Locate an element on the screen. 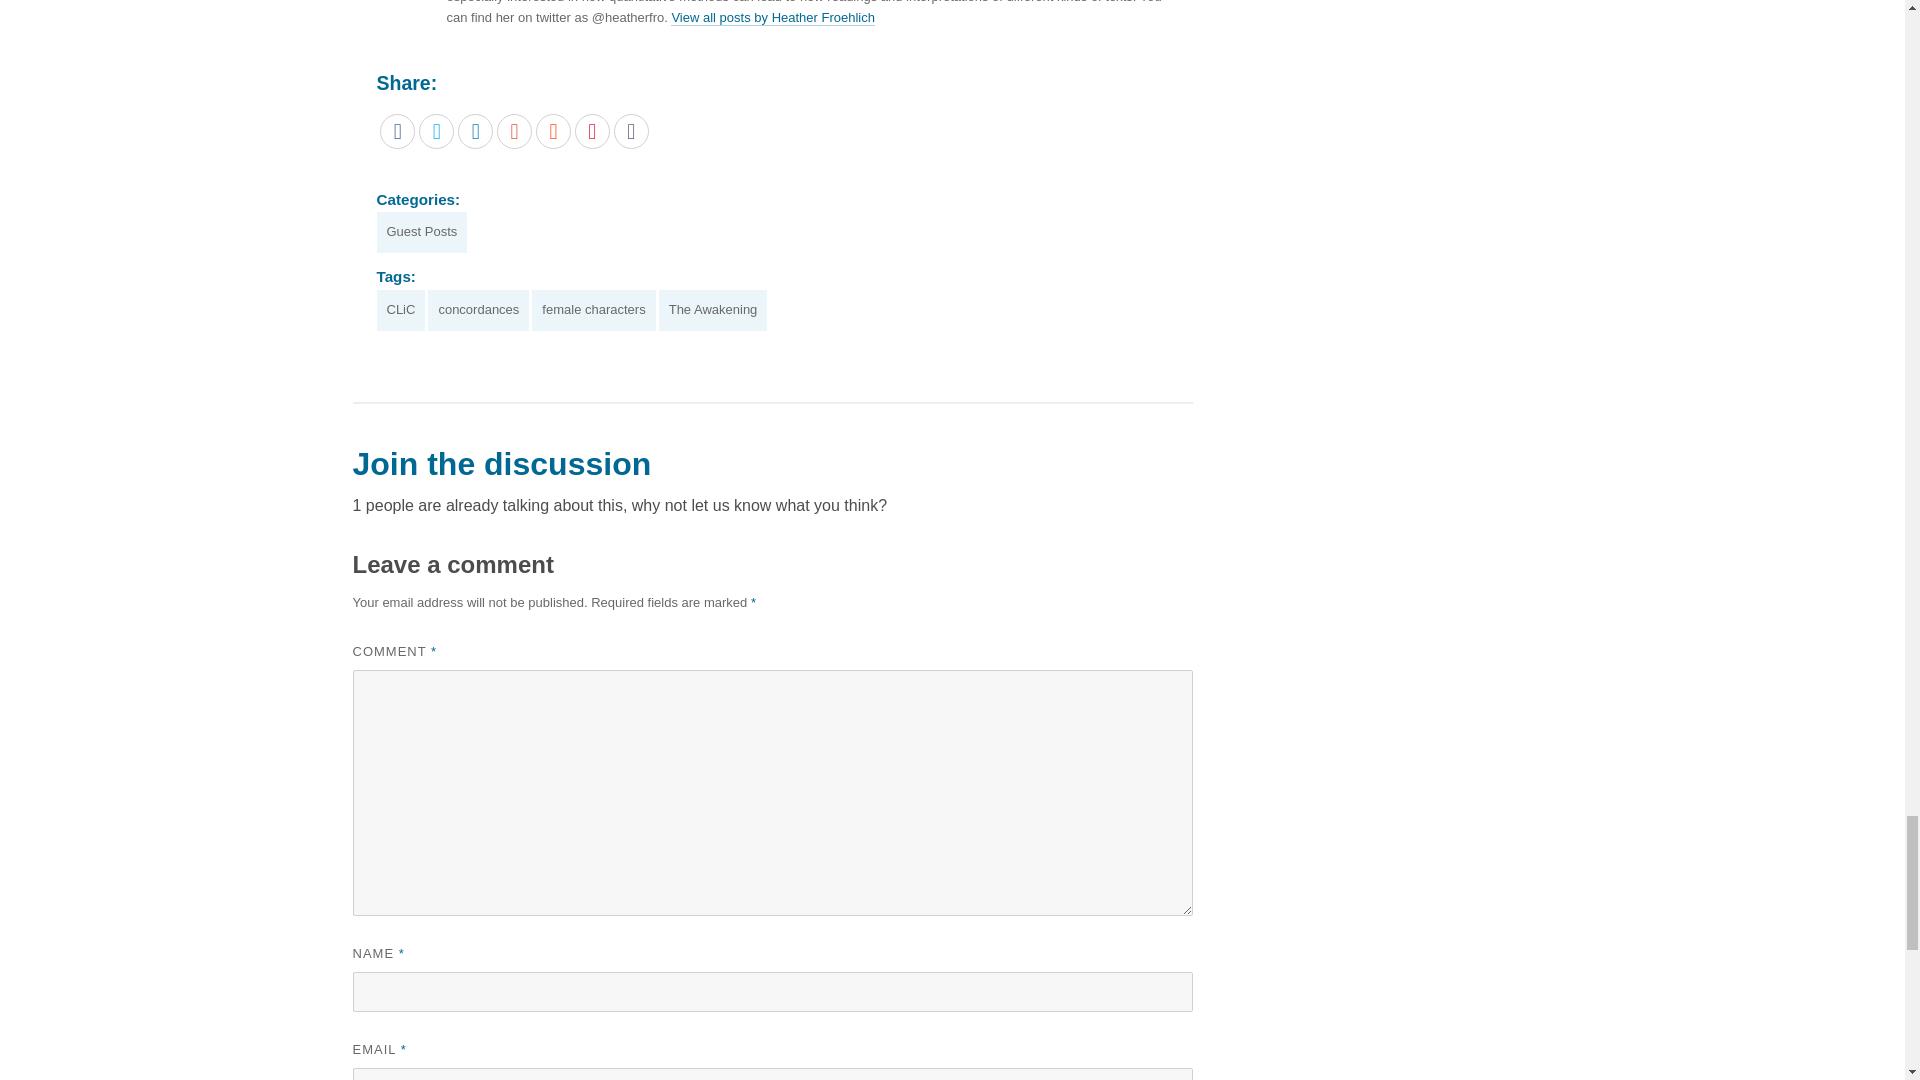 The height and width of the screenshot is (1080, 1920). Share on LinkedIn is located at coordinates (476, 132).